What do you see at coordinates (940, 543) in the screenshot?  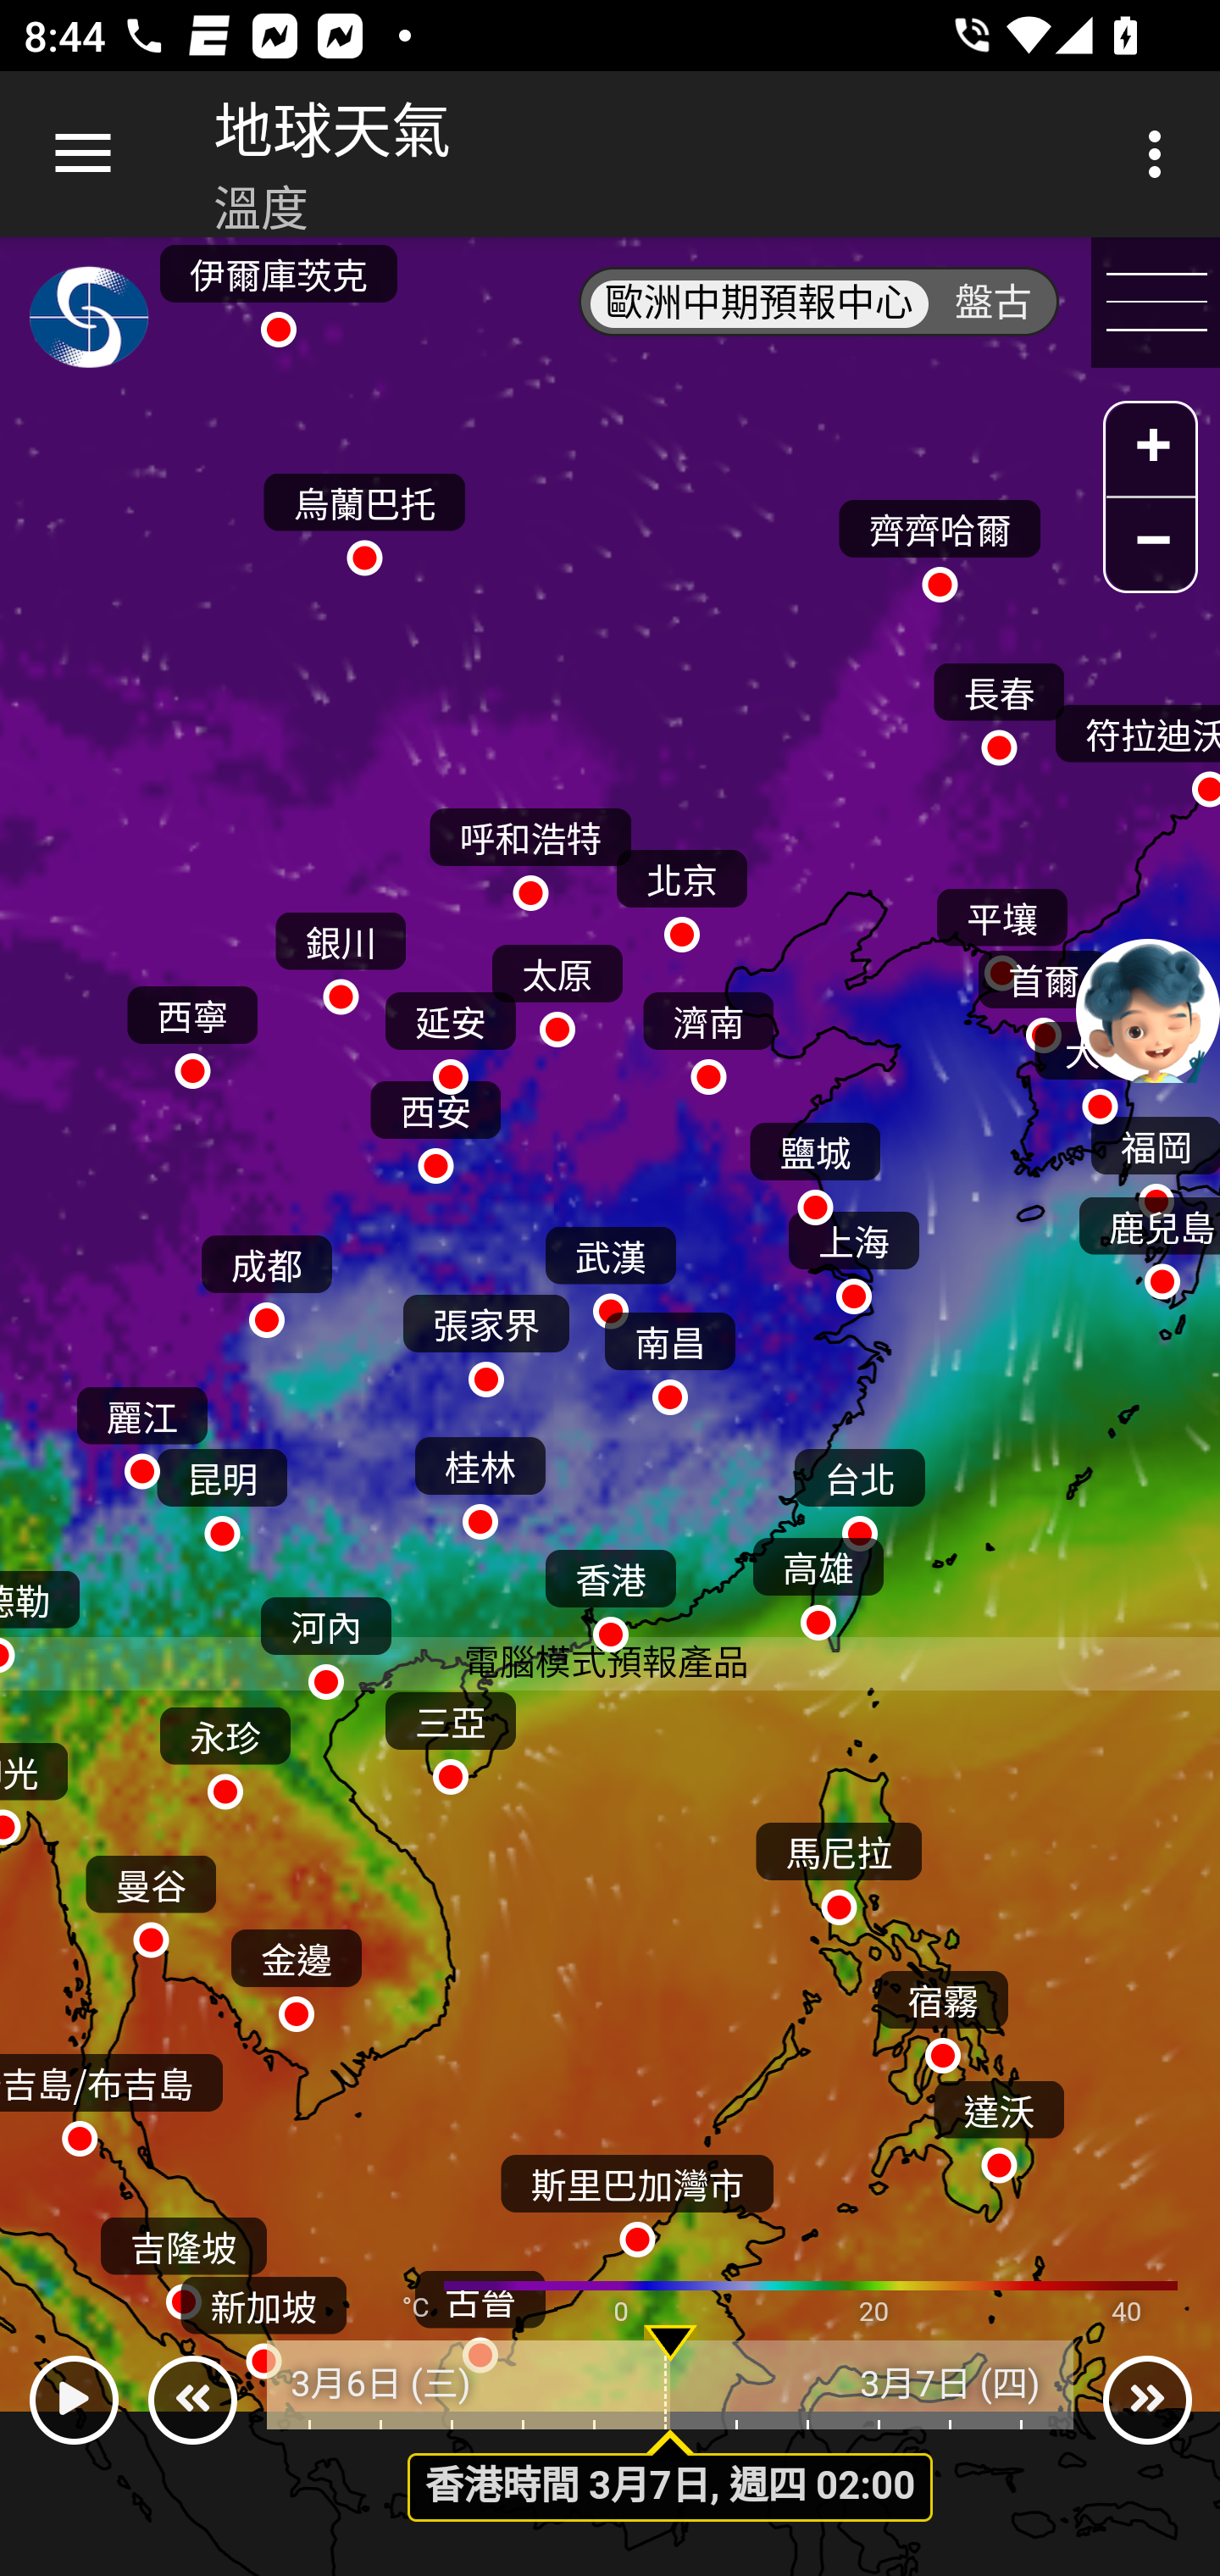 I see `齊齊哈爾` at bounding box center [940, 543].